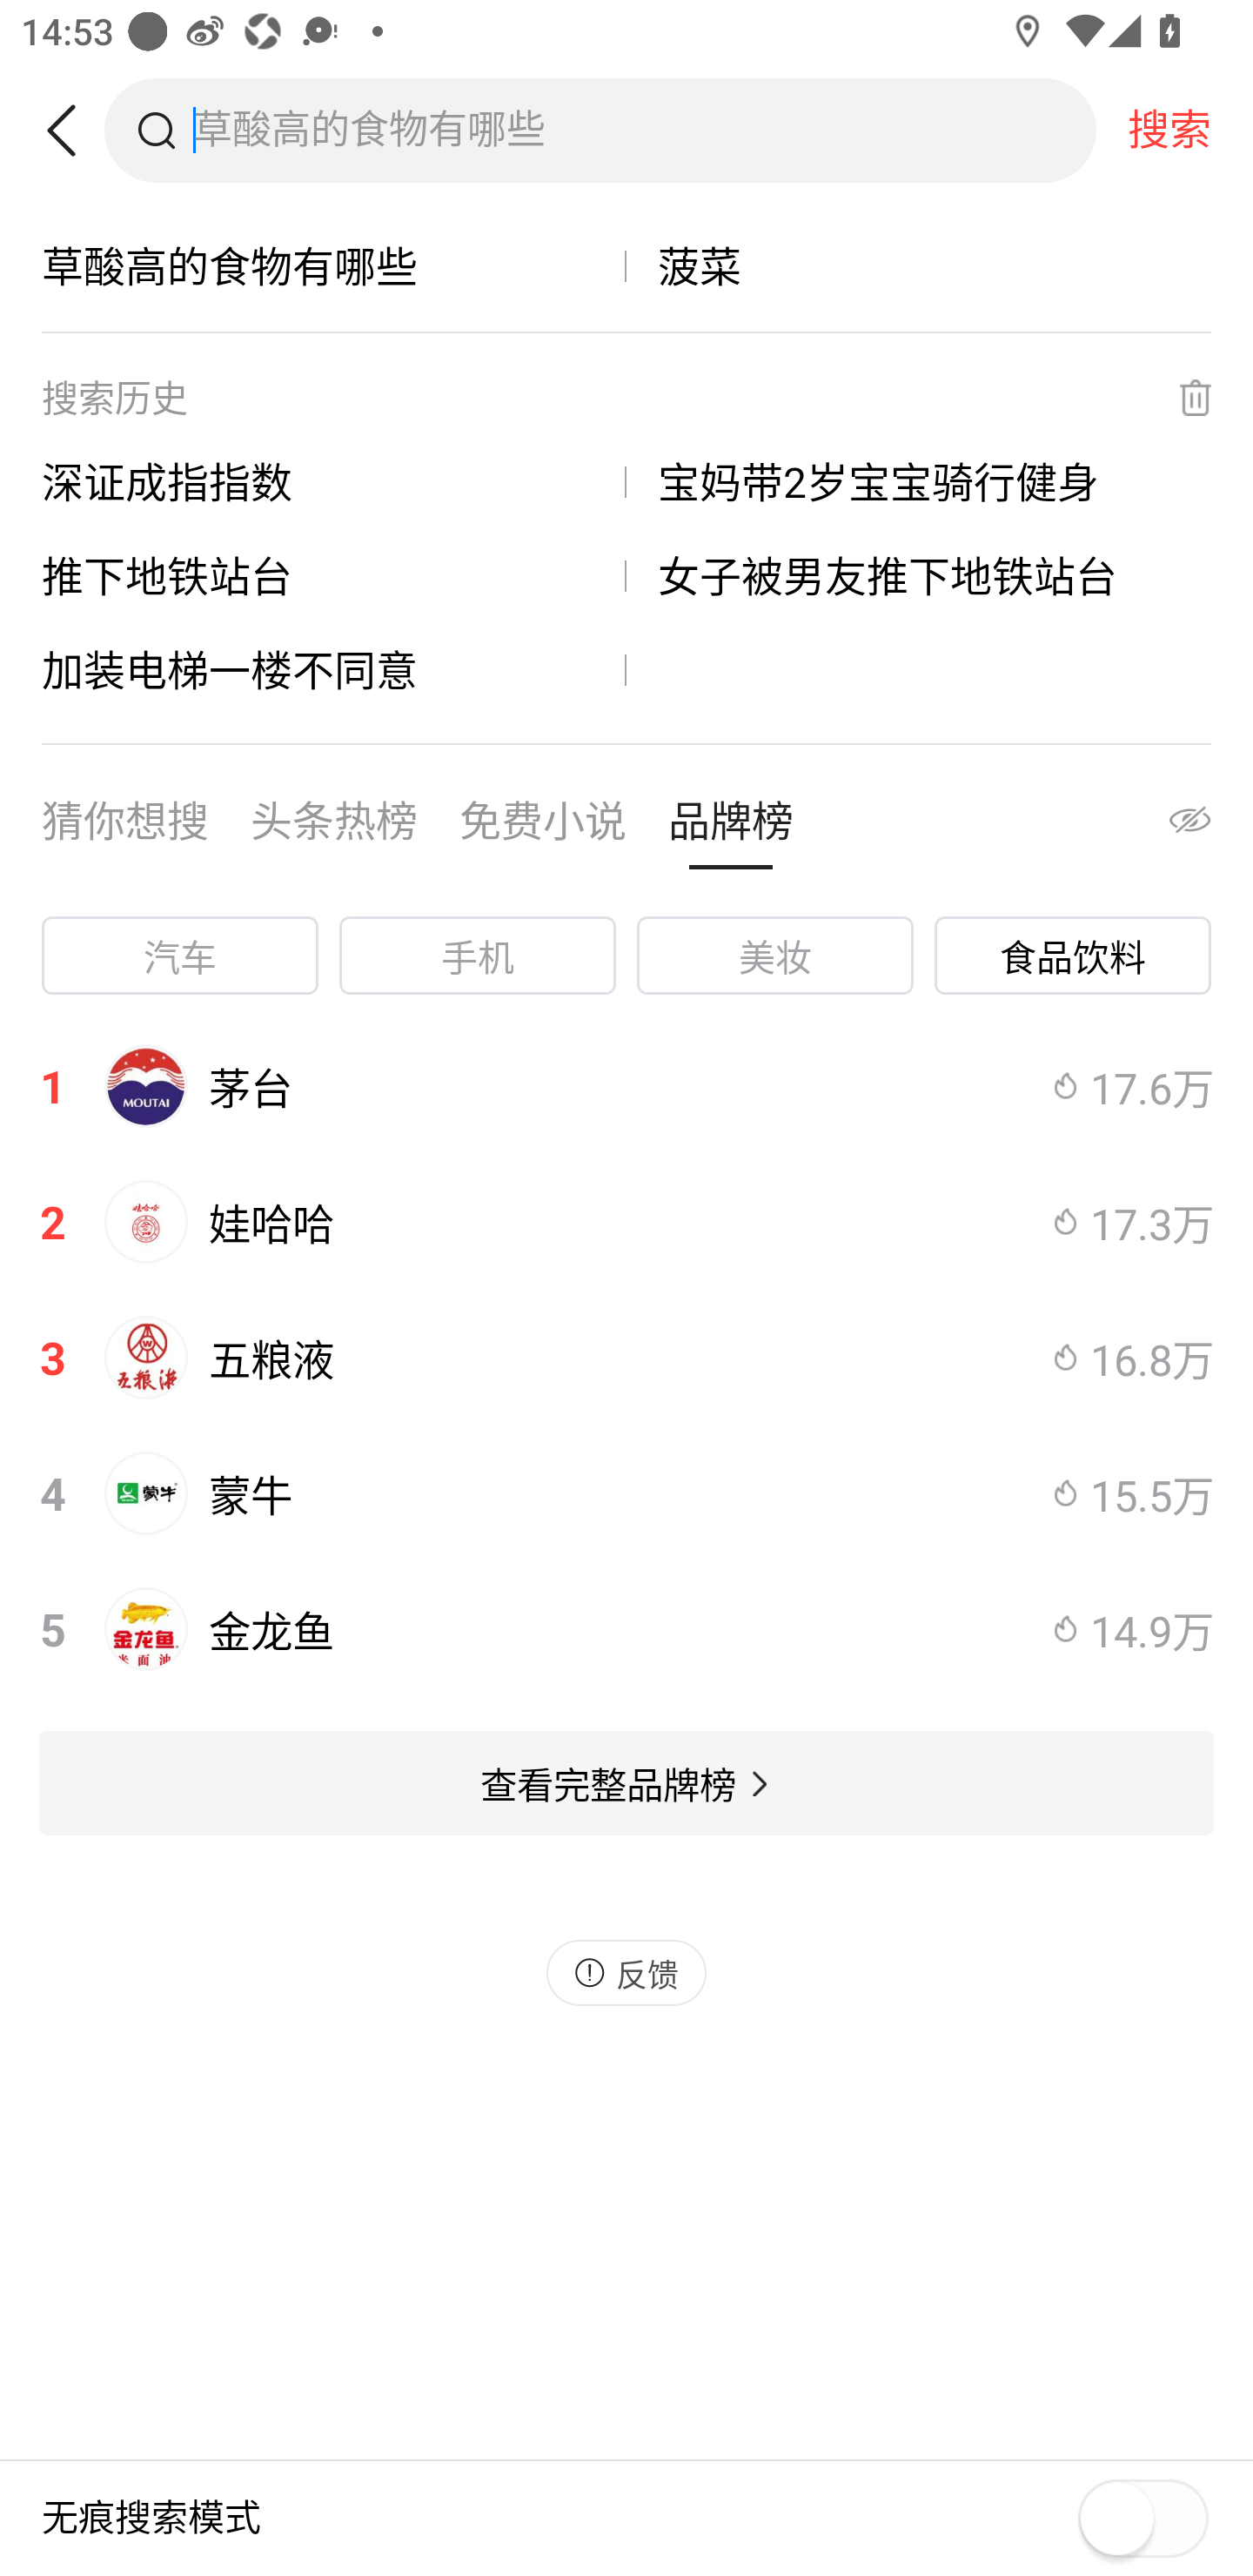 This screenshot has width=1253, height=2576. Describe the element at coordinates (626, 1358) in the screenshot. I see `3,五粮液热度值,16.8万` at that location.